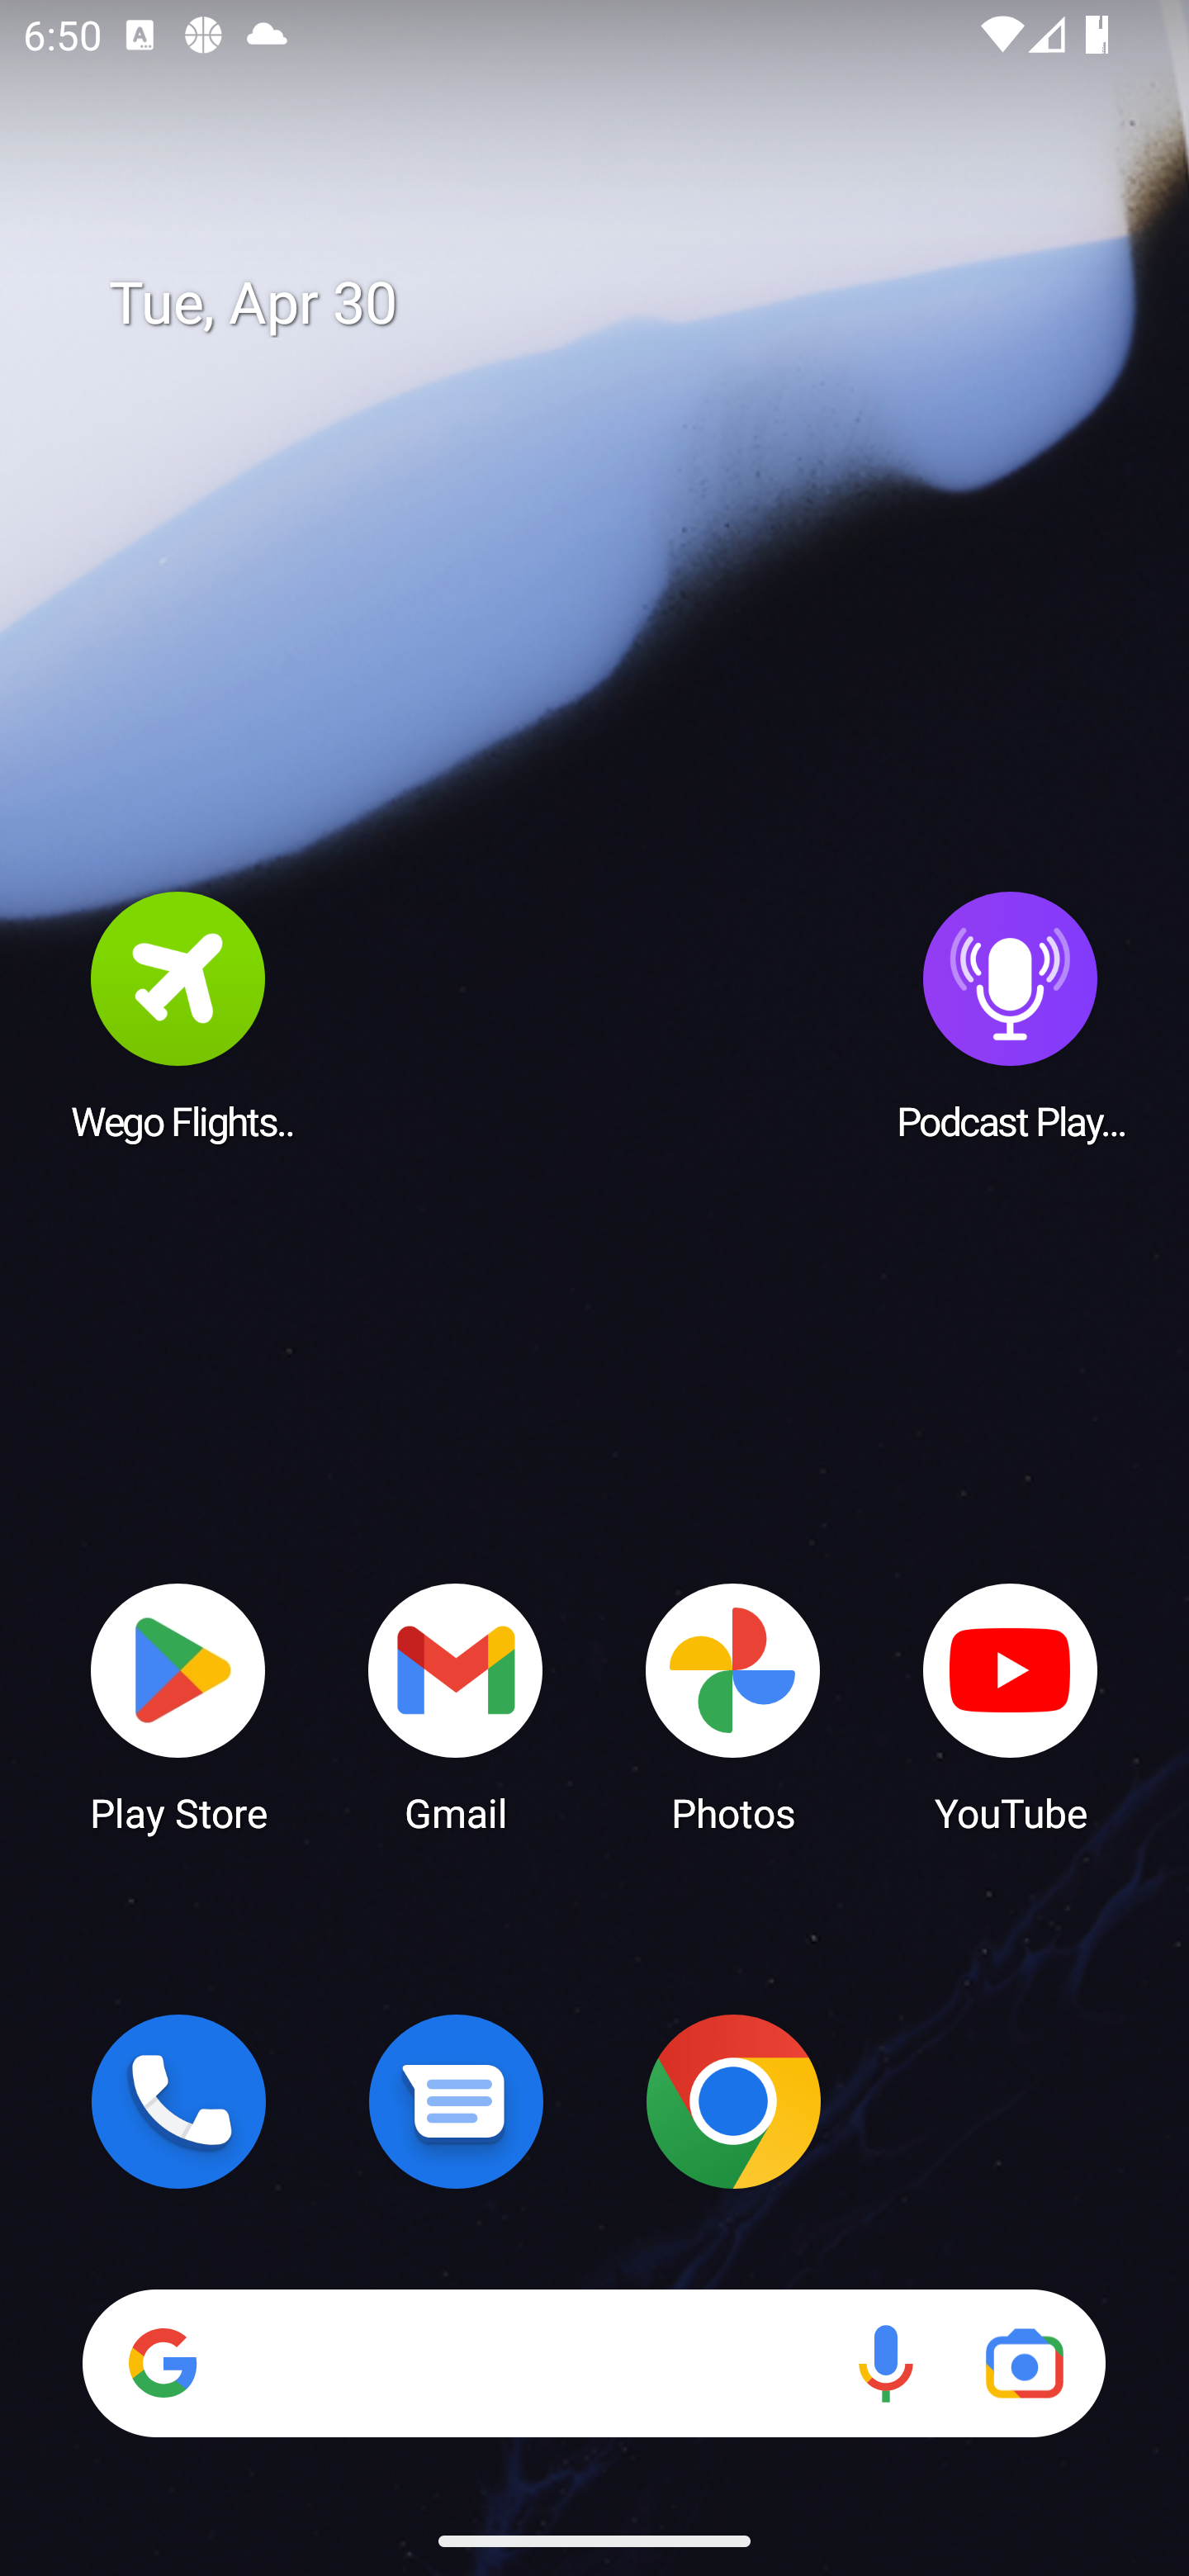  Describe the element at coordinates (178, 1706) in the screenshot. I see `Play Store` at that location.